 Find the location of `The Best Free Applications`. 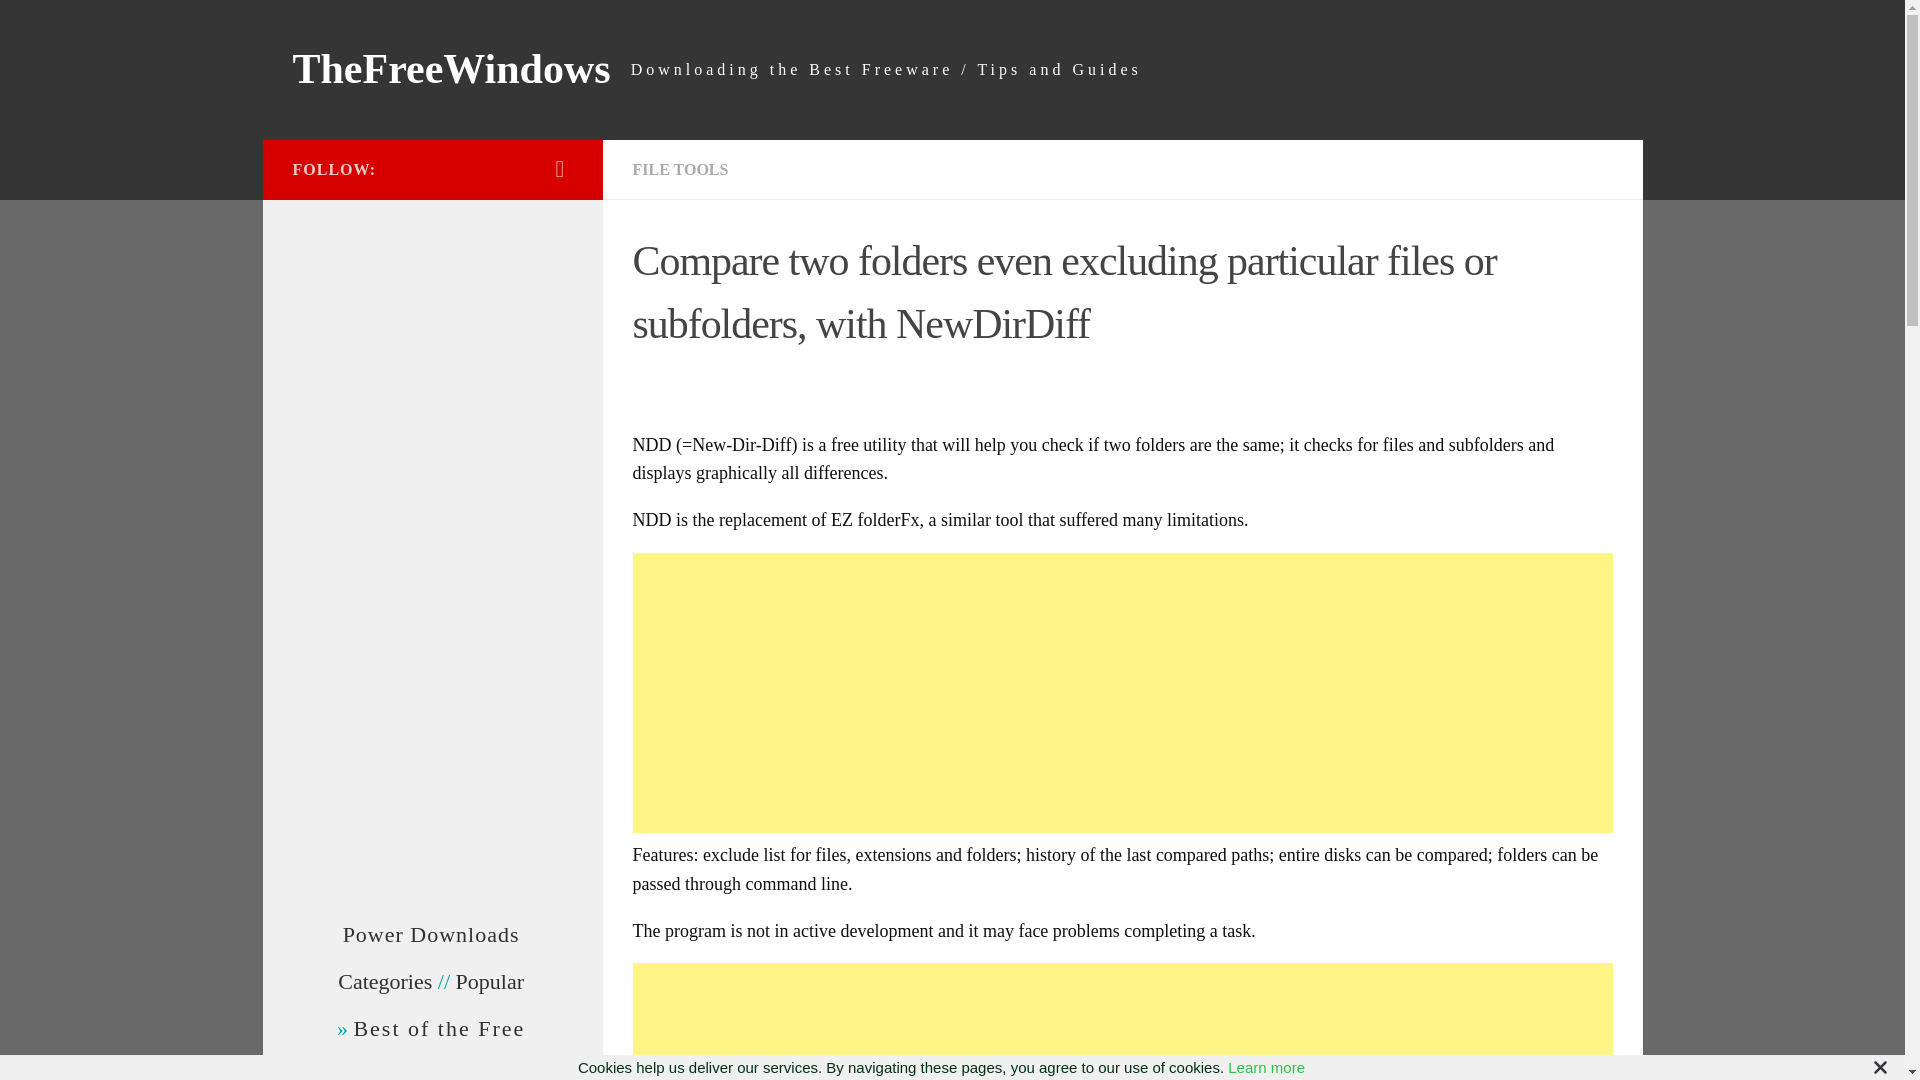

The Best Free Applications is located at coordinates (438, 1028).